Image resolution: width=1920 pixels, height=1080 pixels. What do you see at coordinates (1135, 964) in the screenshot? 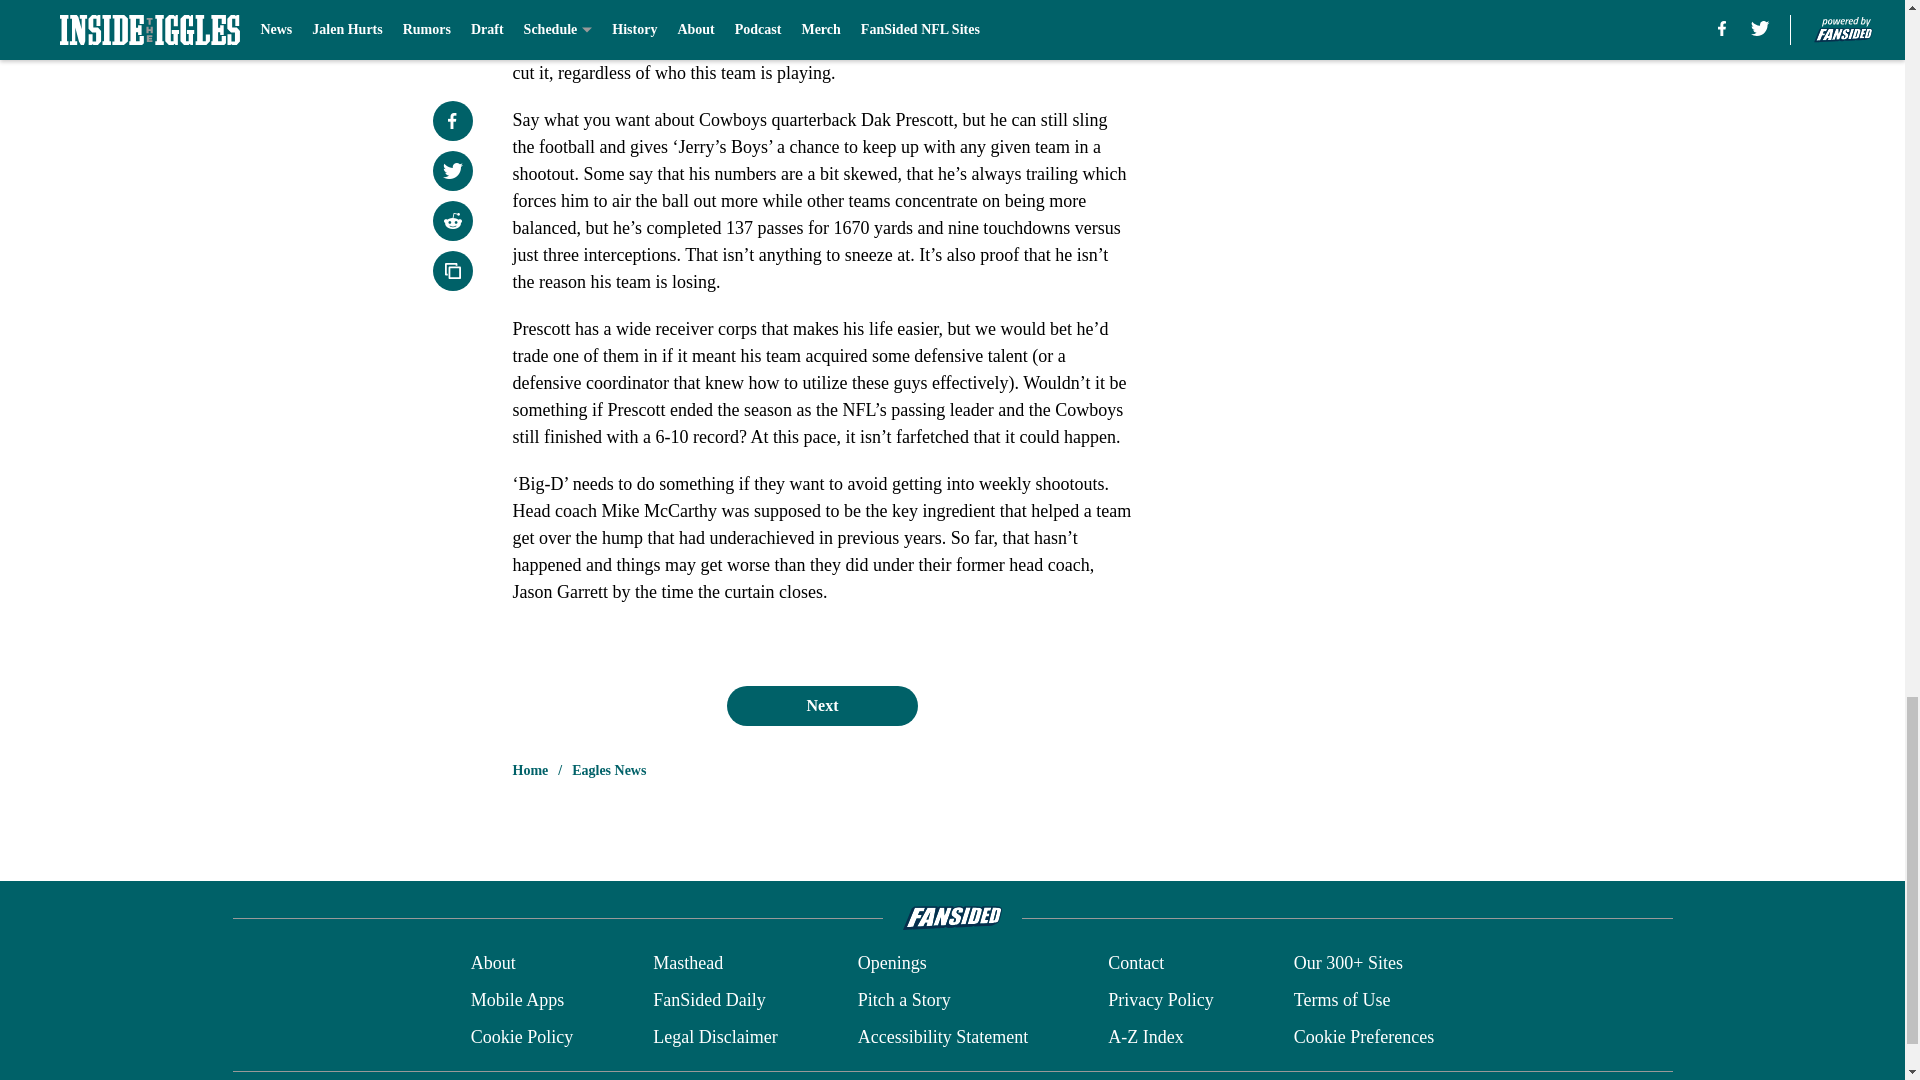
I see `Contact` at bounding box center [1135, 964].